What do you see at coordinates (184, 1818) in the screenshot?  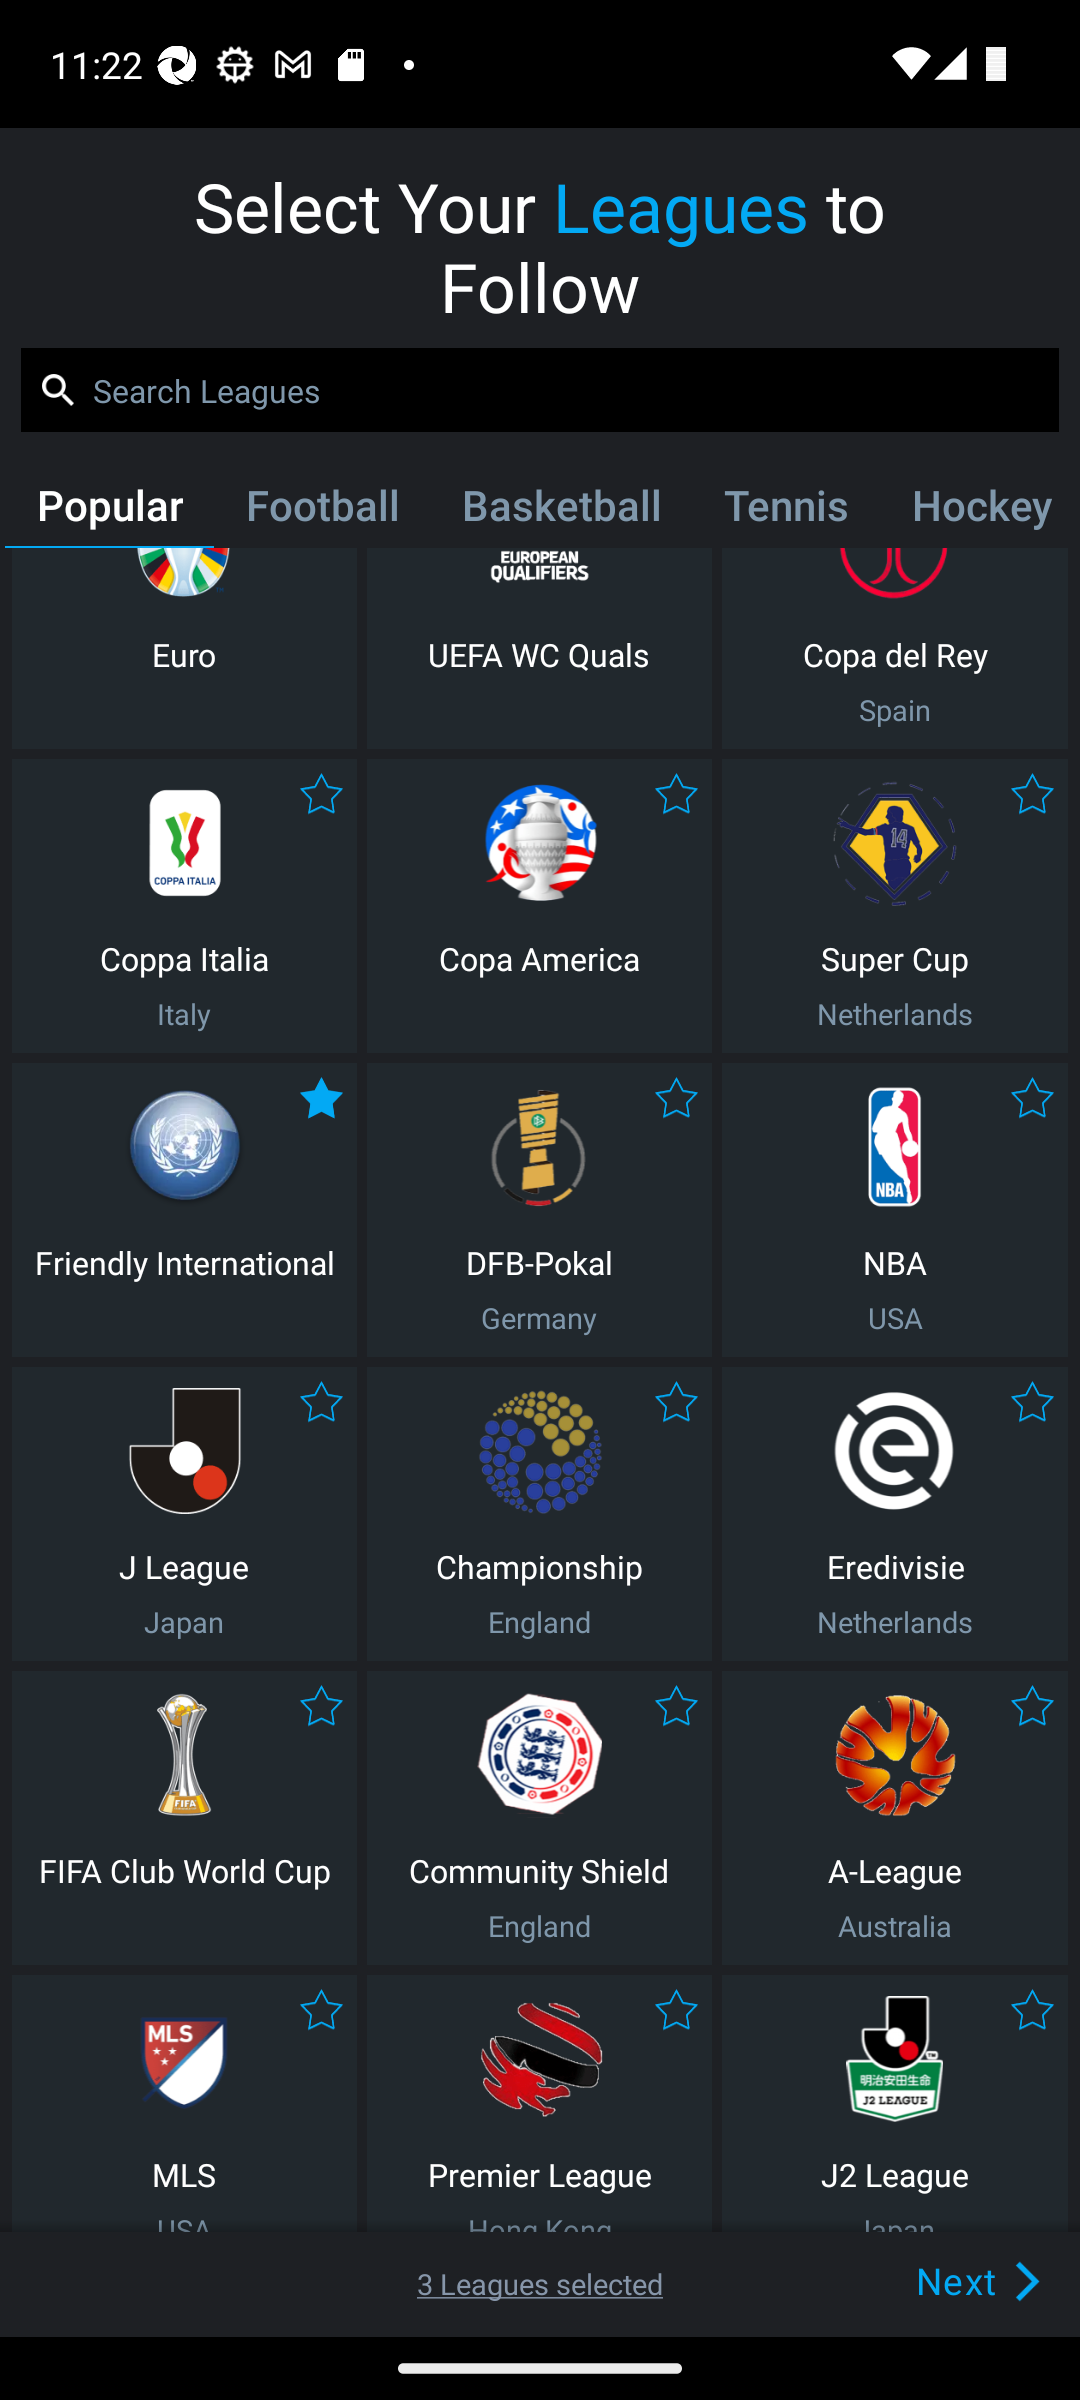 I see `FIFA Club World Cup` at bounding box center [184, 1818].